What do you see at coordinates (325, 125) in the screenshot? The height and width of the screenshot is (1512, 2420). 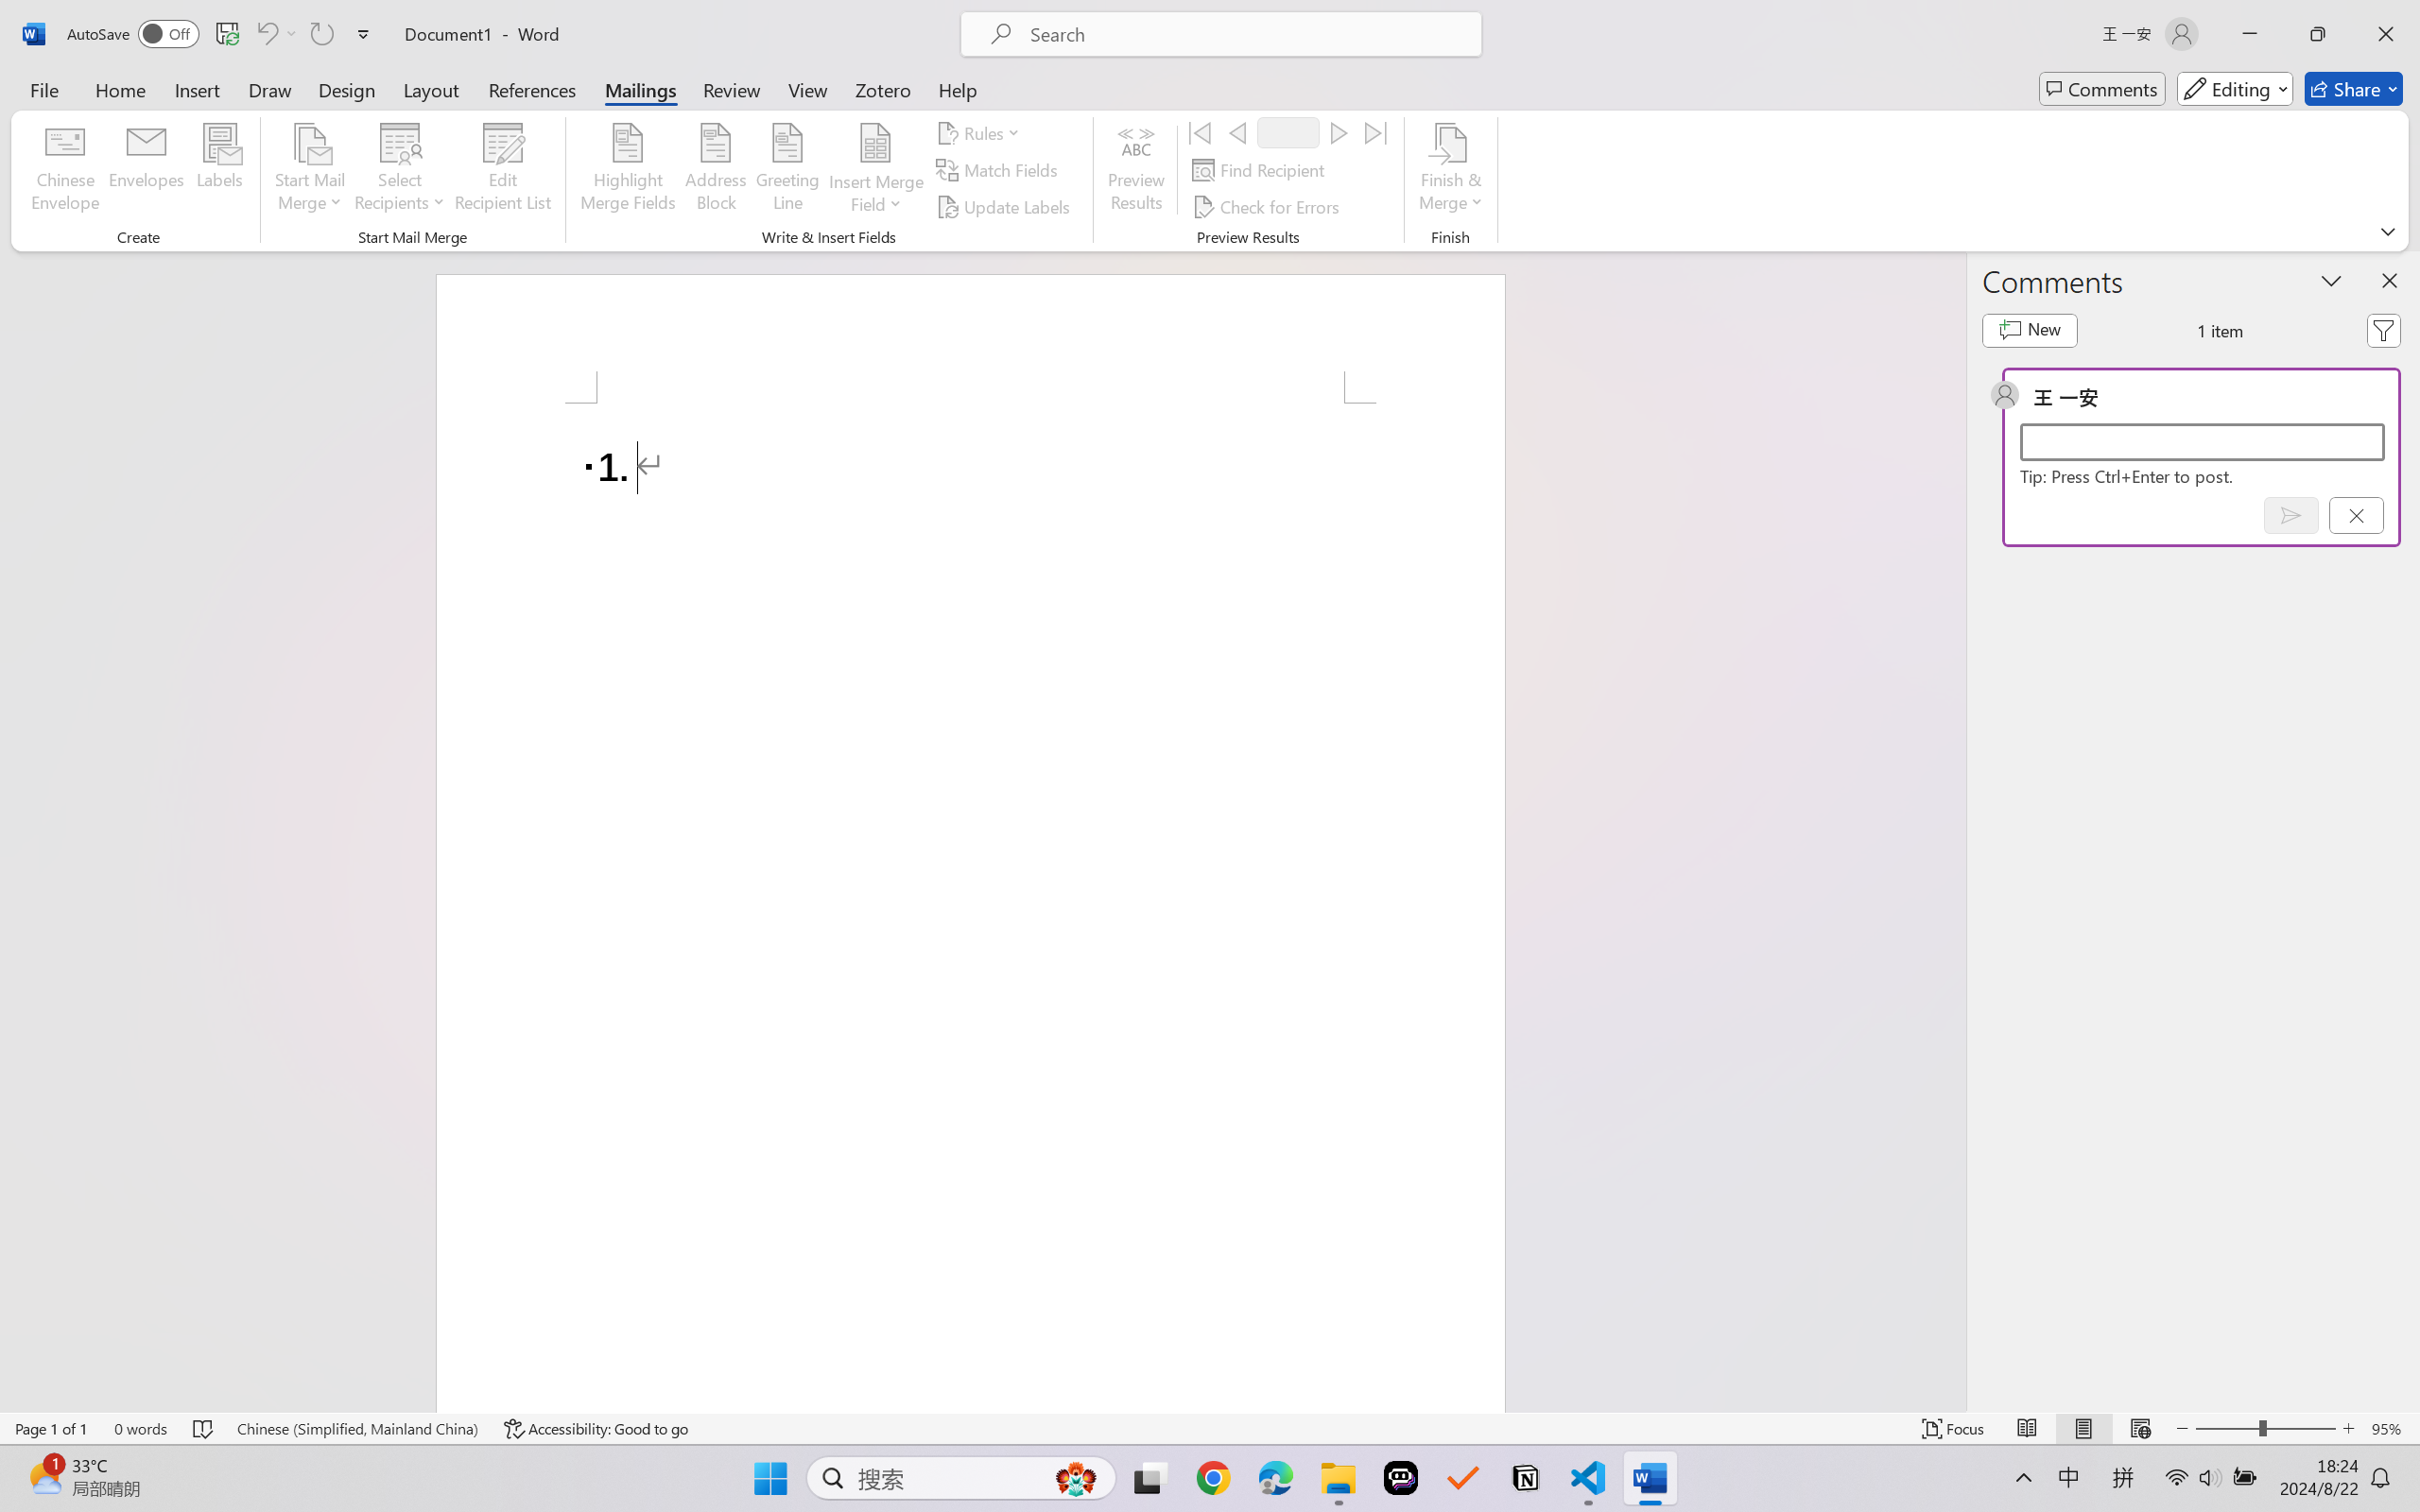 I see `Italic` at bounding box center [325, 125].